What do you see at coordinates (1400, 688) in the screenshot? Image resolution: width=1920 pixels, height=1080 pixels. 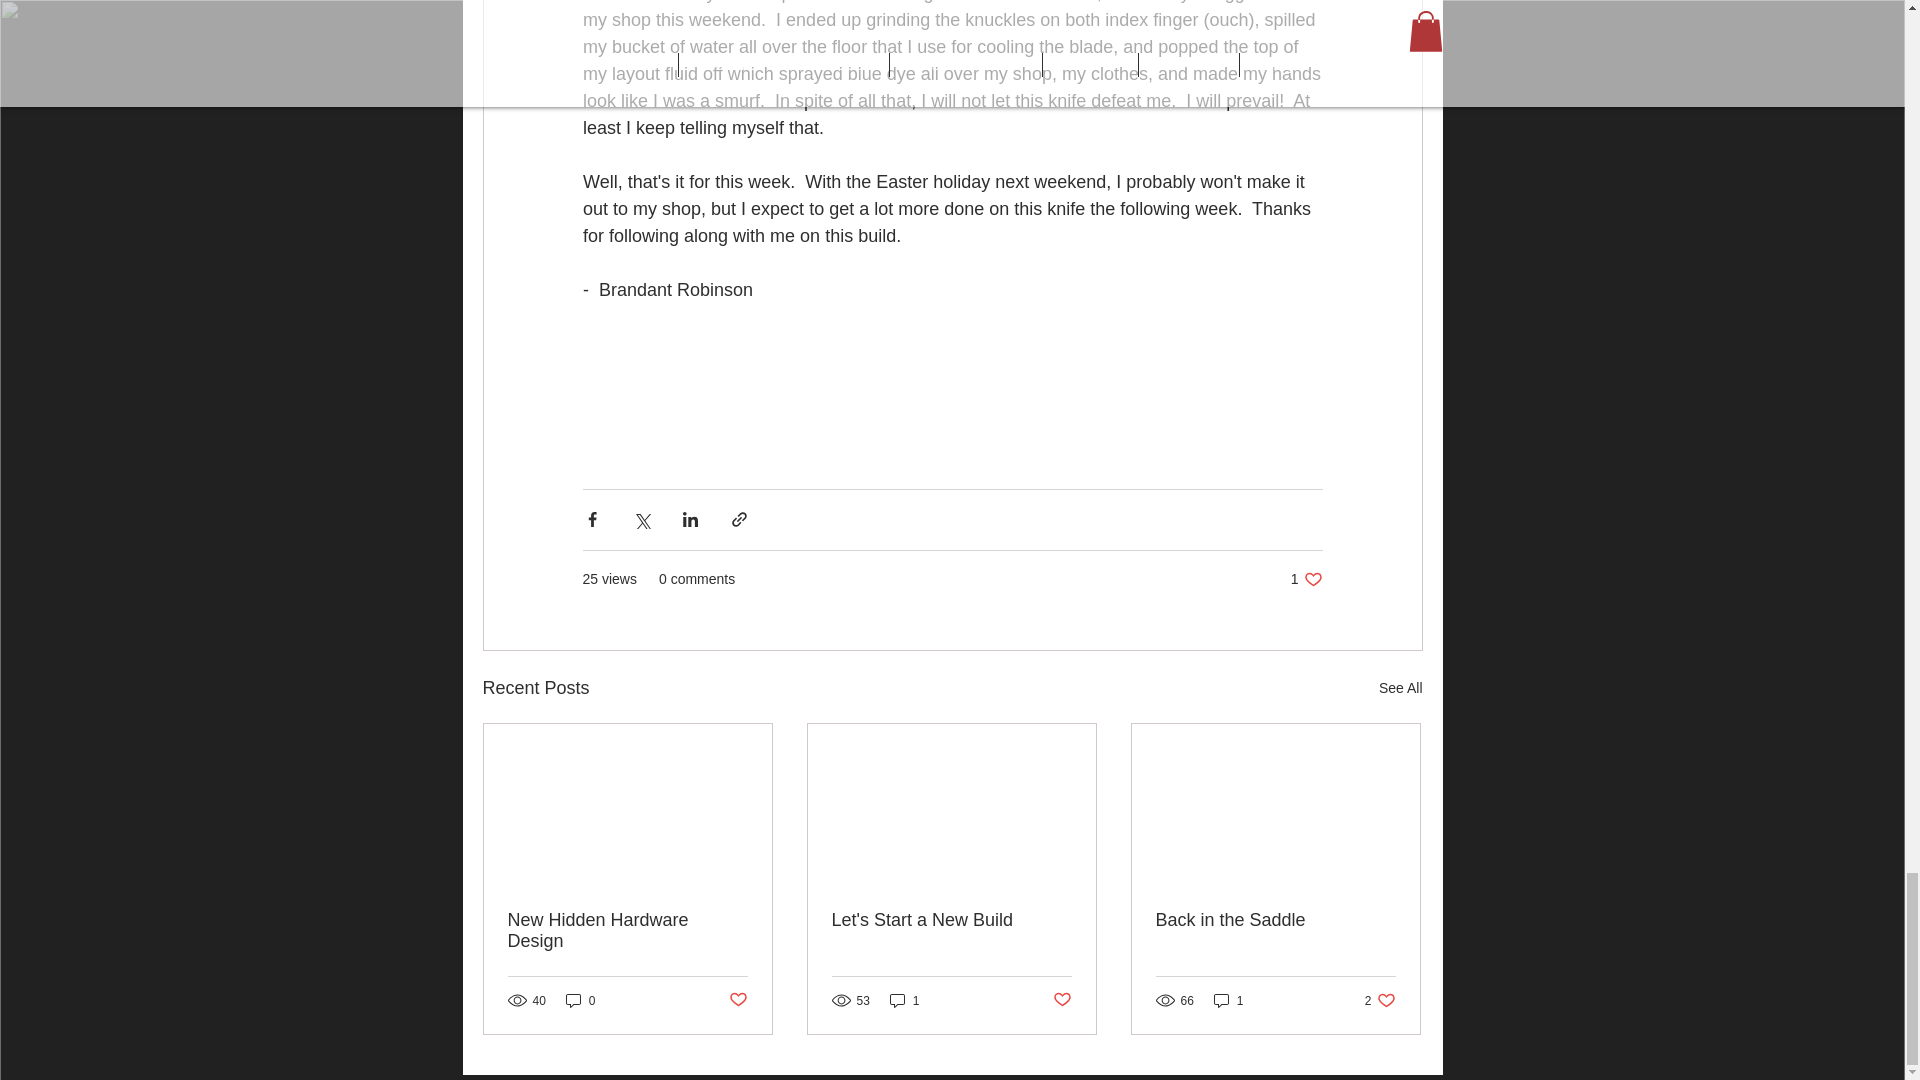 I see `See All` at bounding box center [1400, 688].